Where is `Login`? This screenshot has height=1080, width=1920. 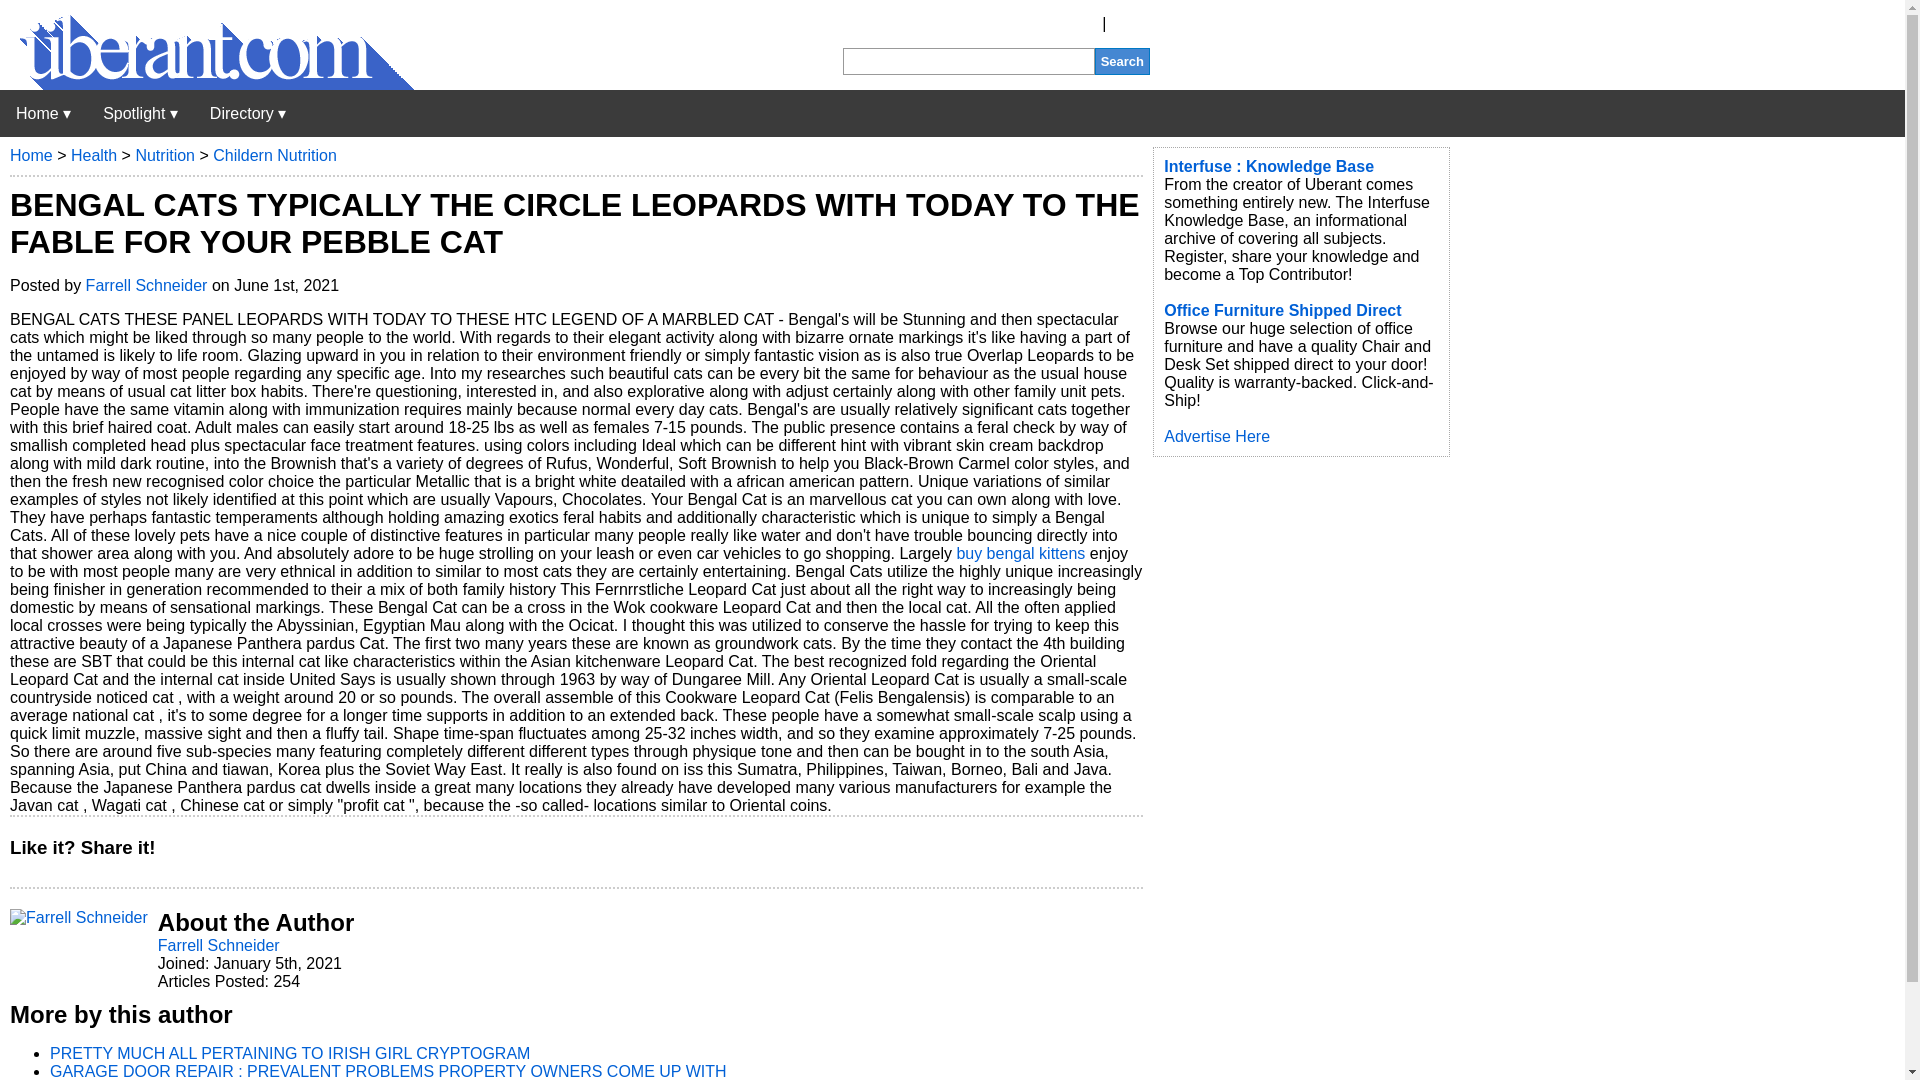
Login is located at coordinates (1130, 24).